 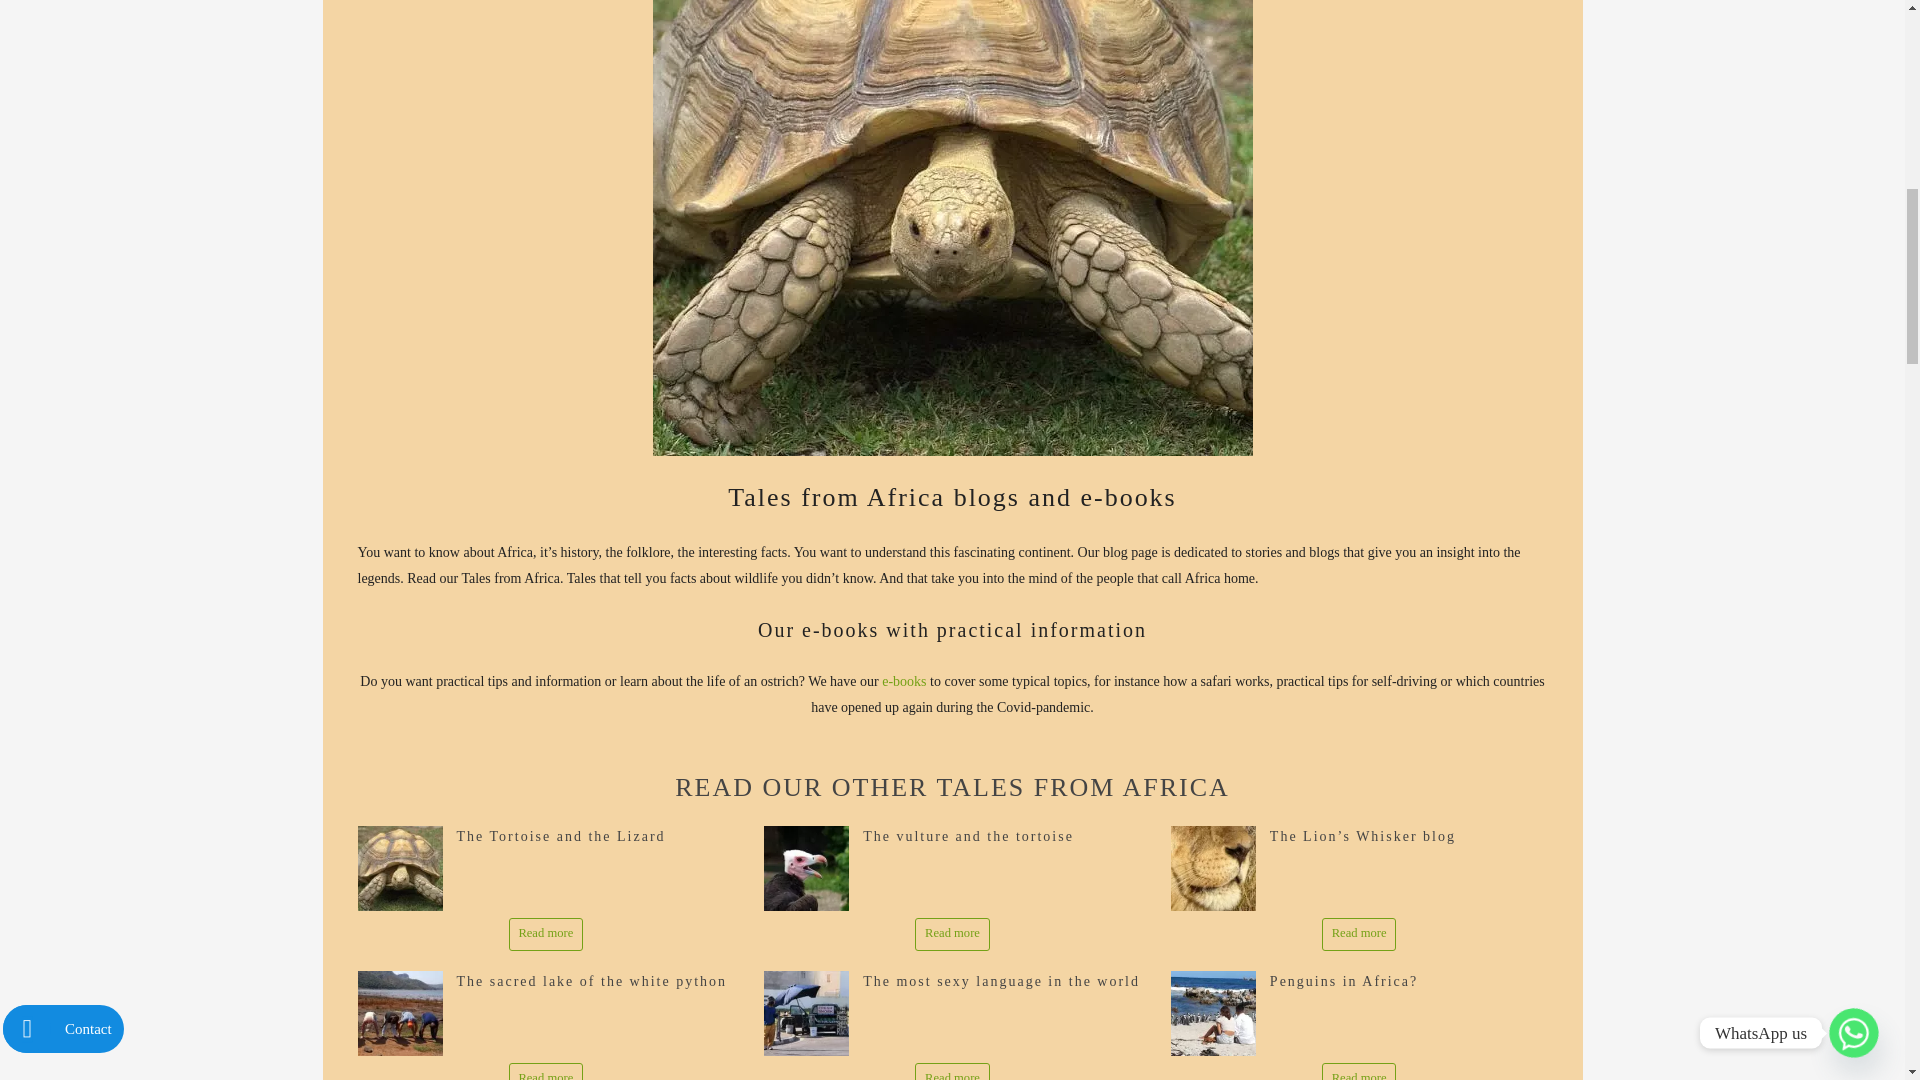 What do you see at coordinates (968, 836) in the screenshot?
I see `The vulture and the tortoise` at bounding box center [968, 836].